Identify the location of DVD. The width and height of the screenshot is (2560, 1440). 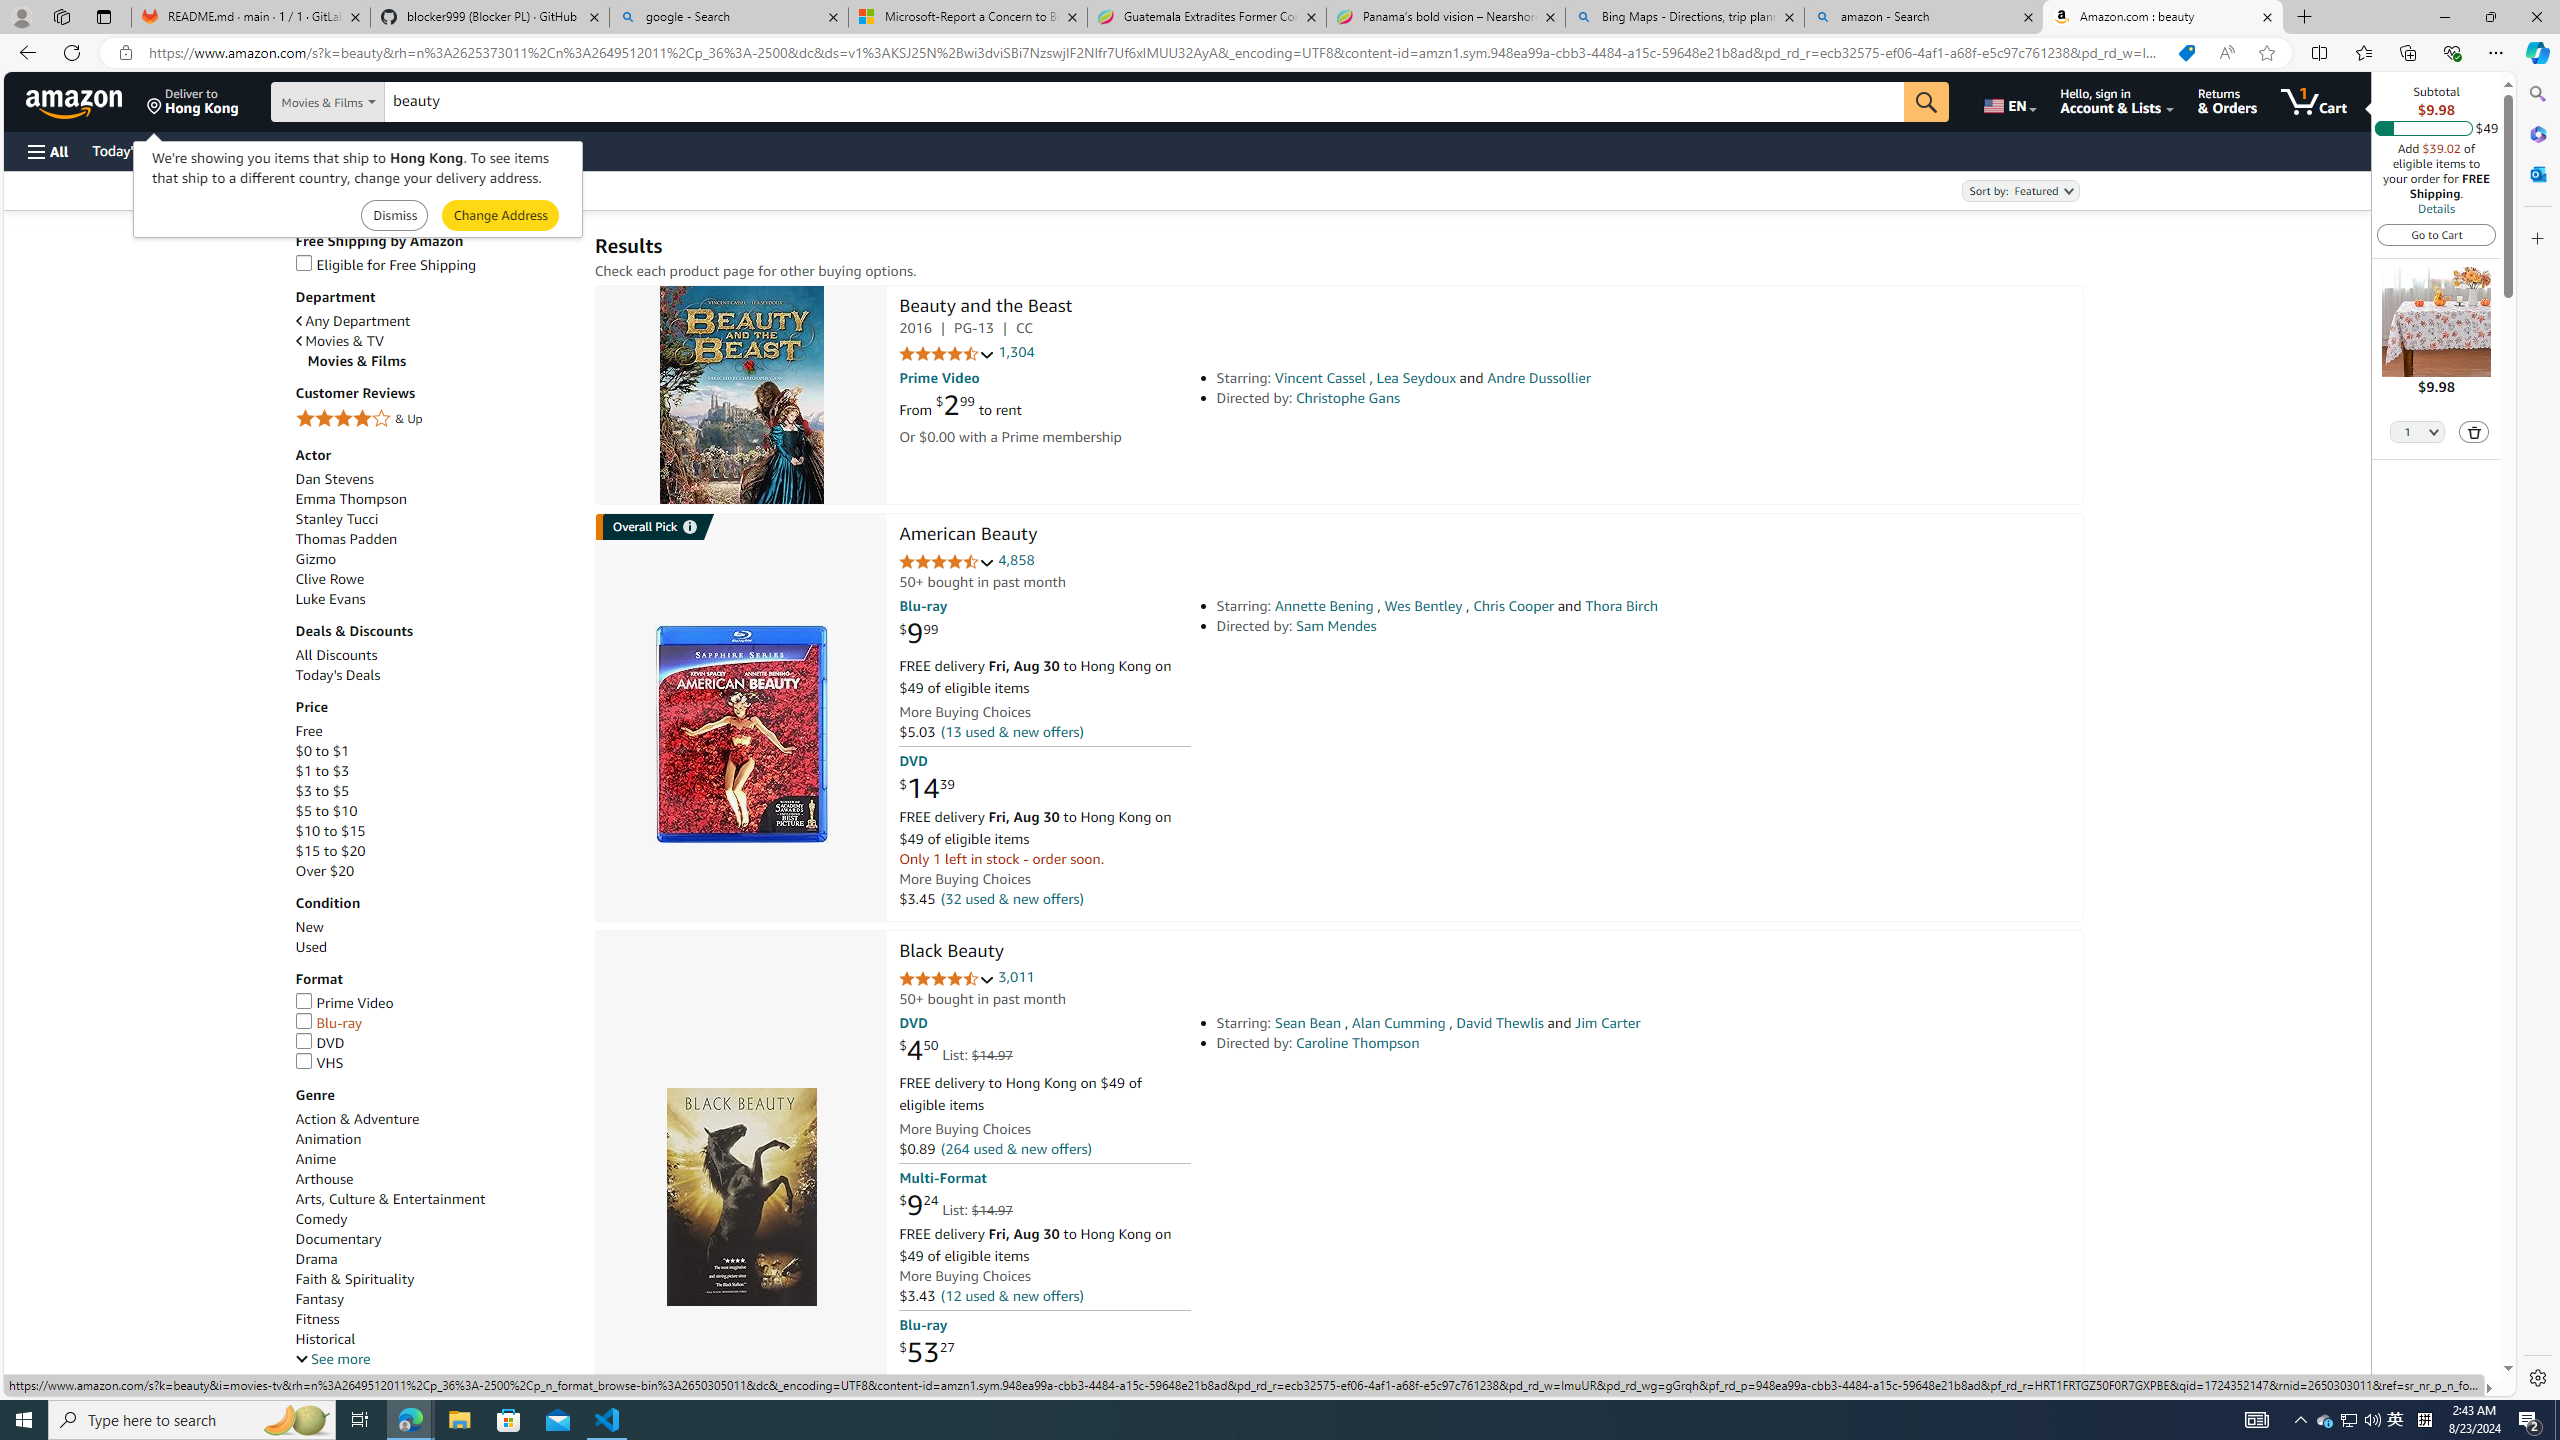
(435, 1044).